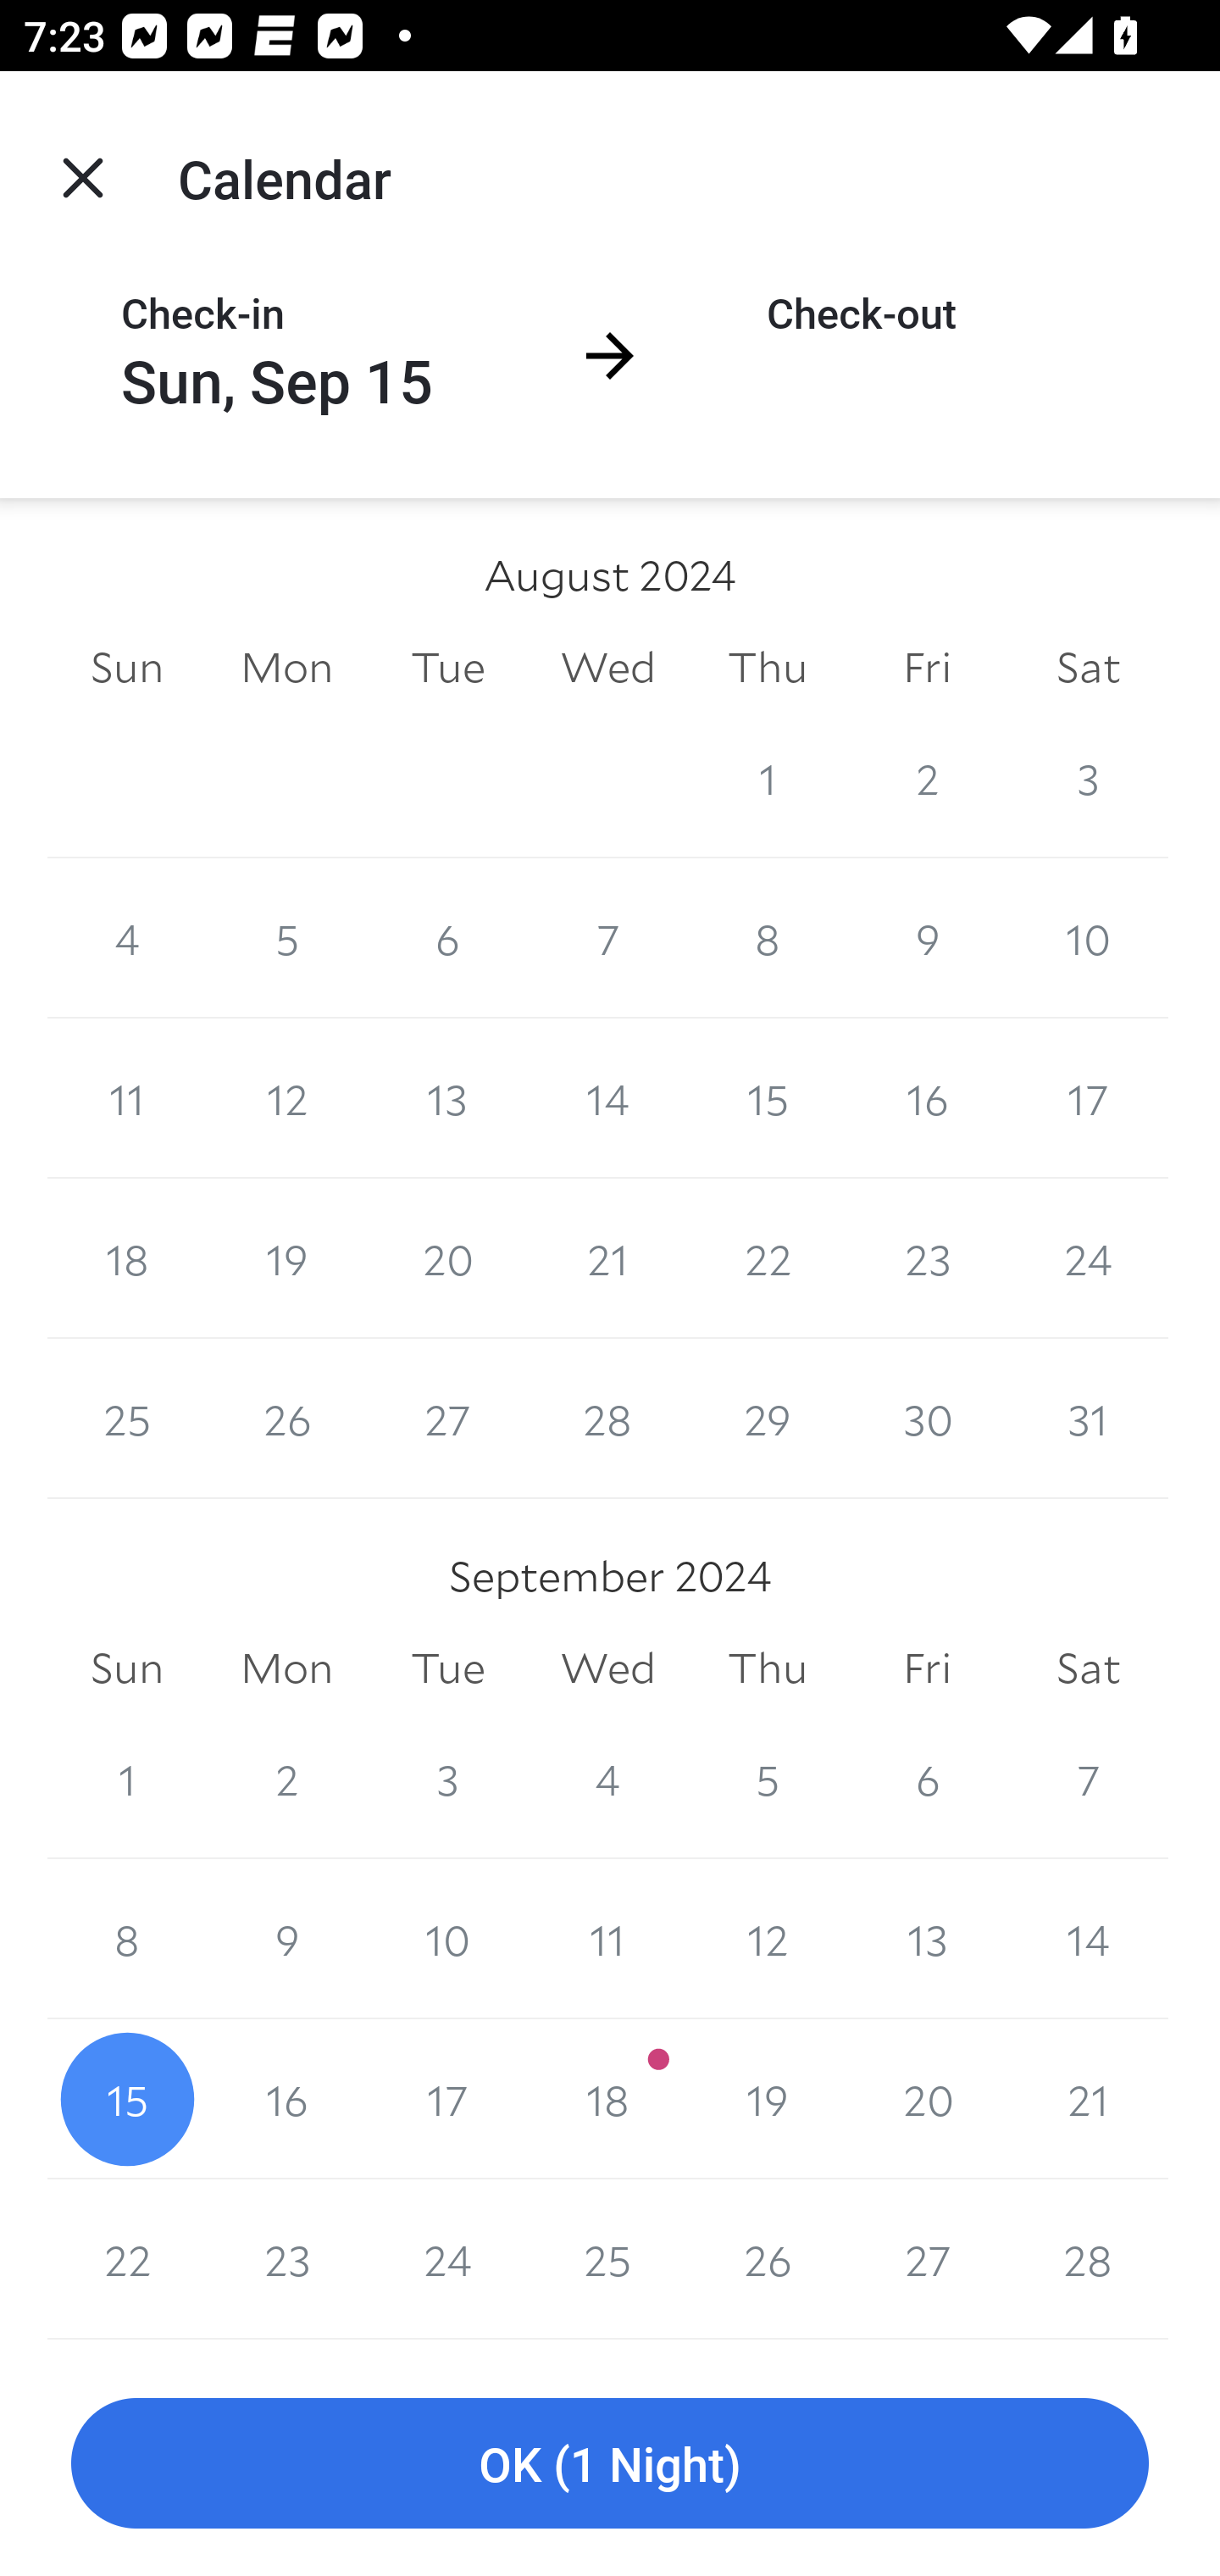 This screenshot has height=2576, width=1220. I want to click on 1 1 September 2024, so click(127, 1779).